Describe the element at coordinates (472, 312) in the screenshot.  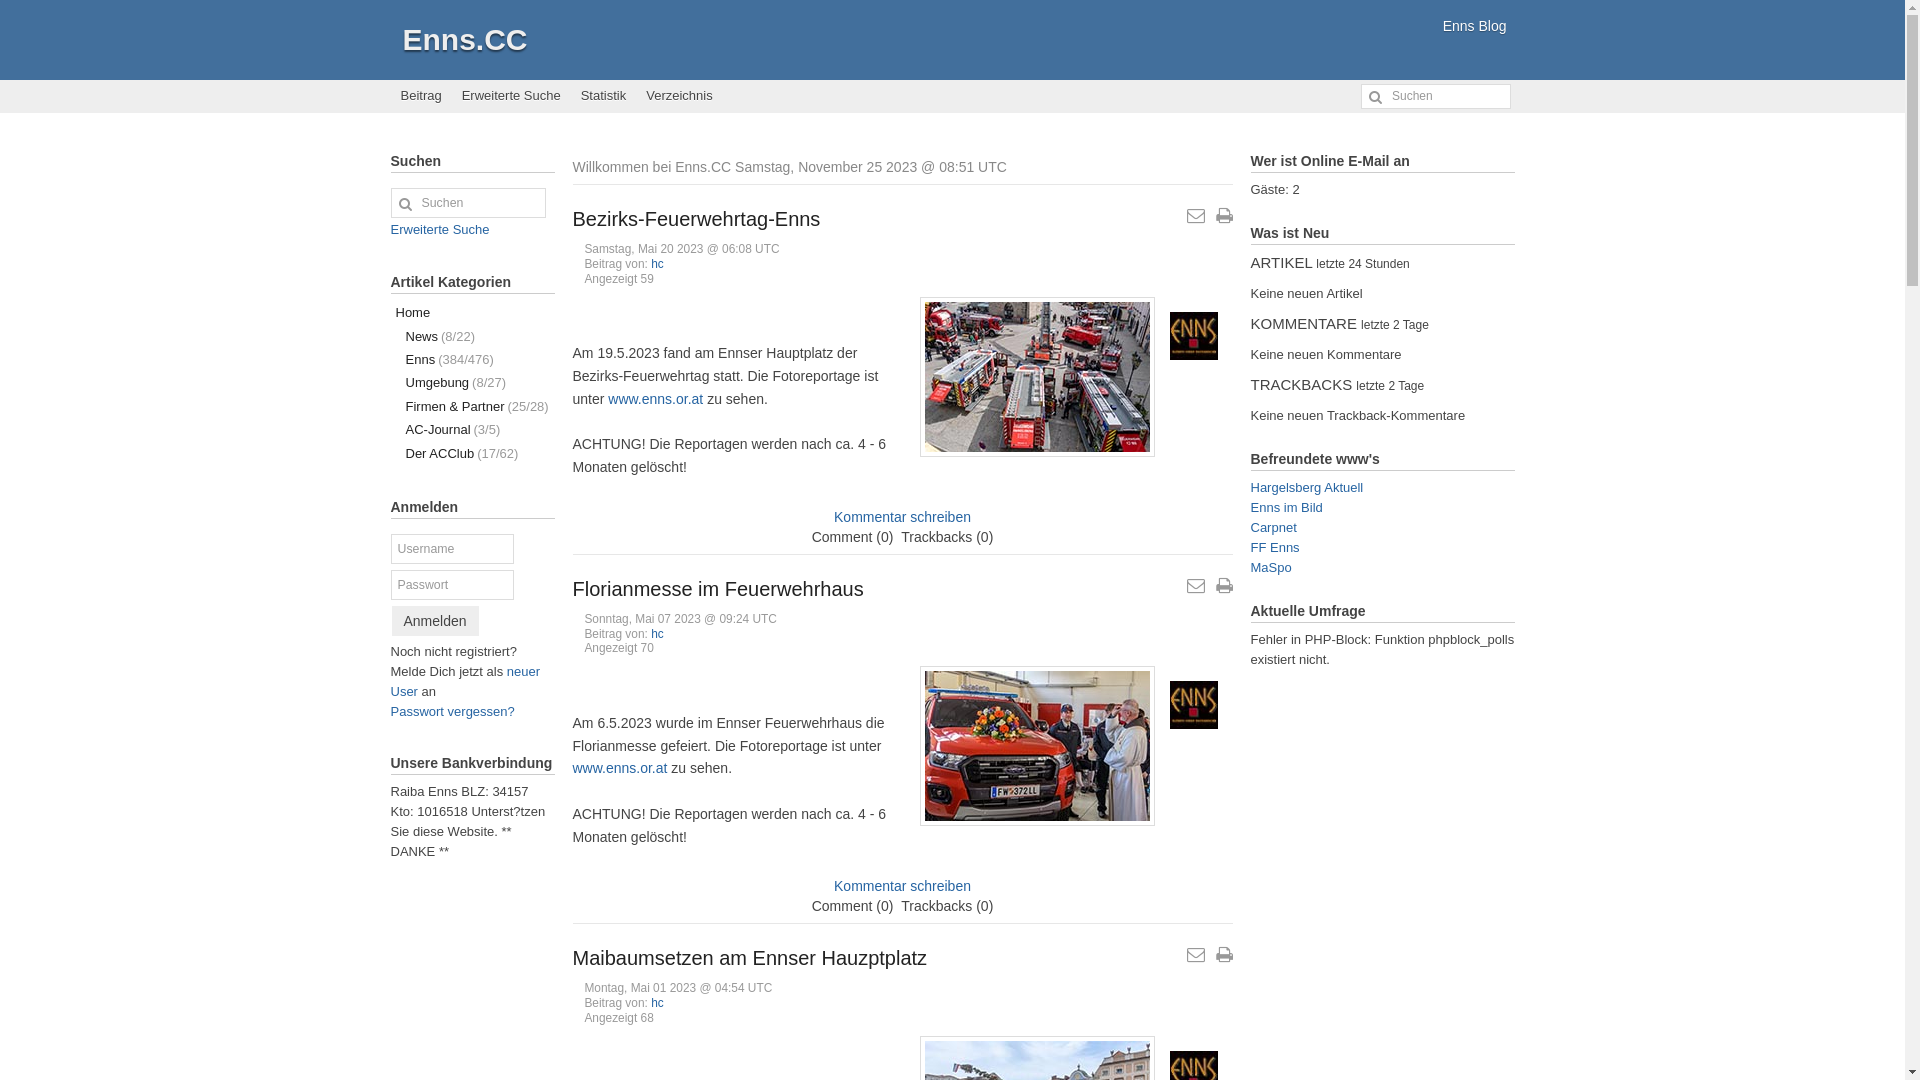
I see `Home` at that location.